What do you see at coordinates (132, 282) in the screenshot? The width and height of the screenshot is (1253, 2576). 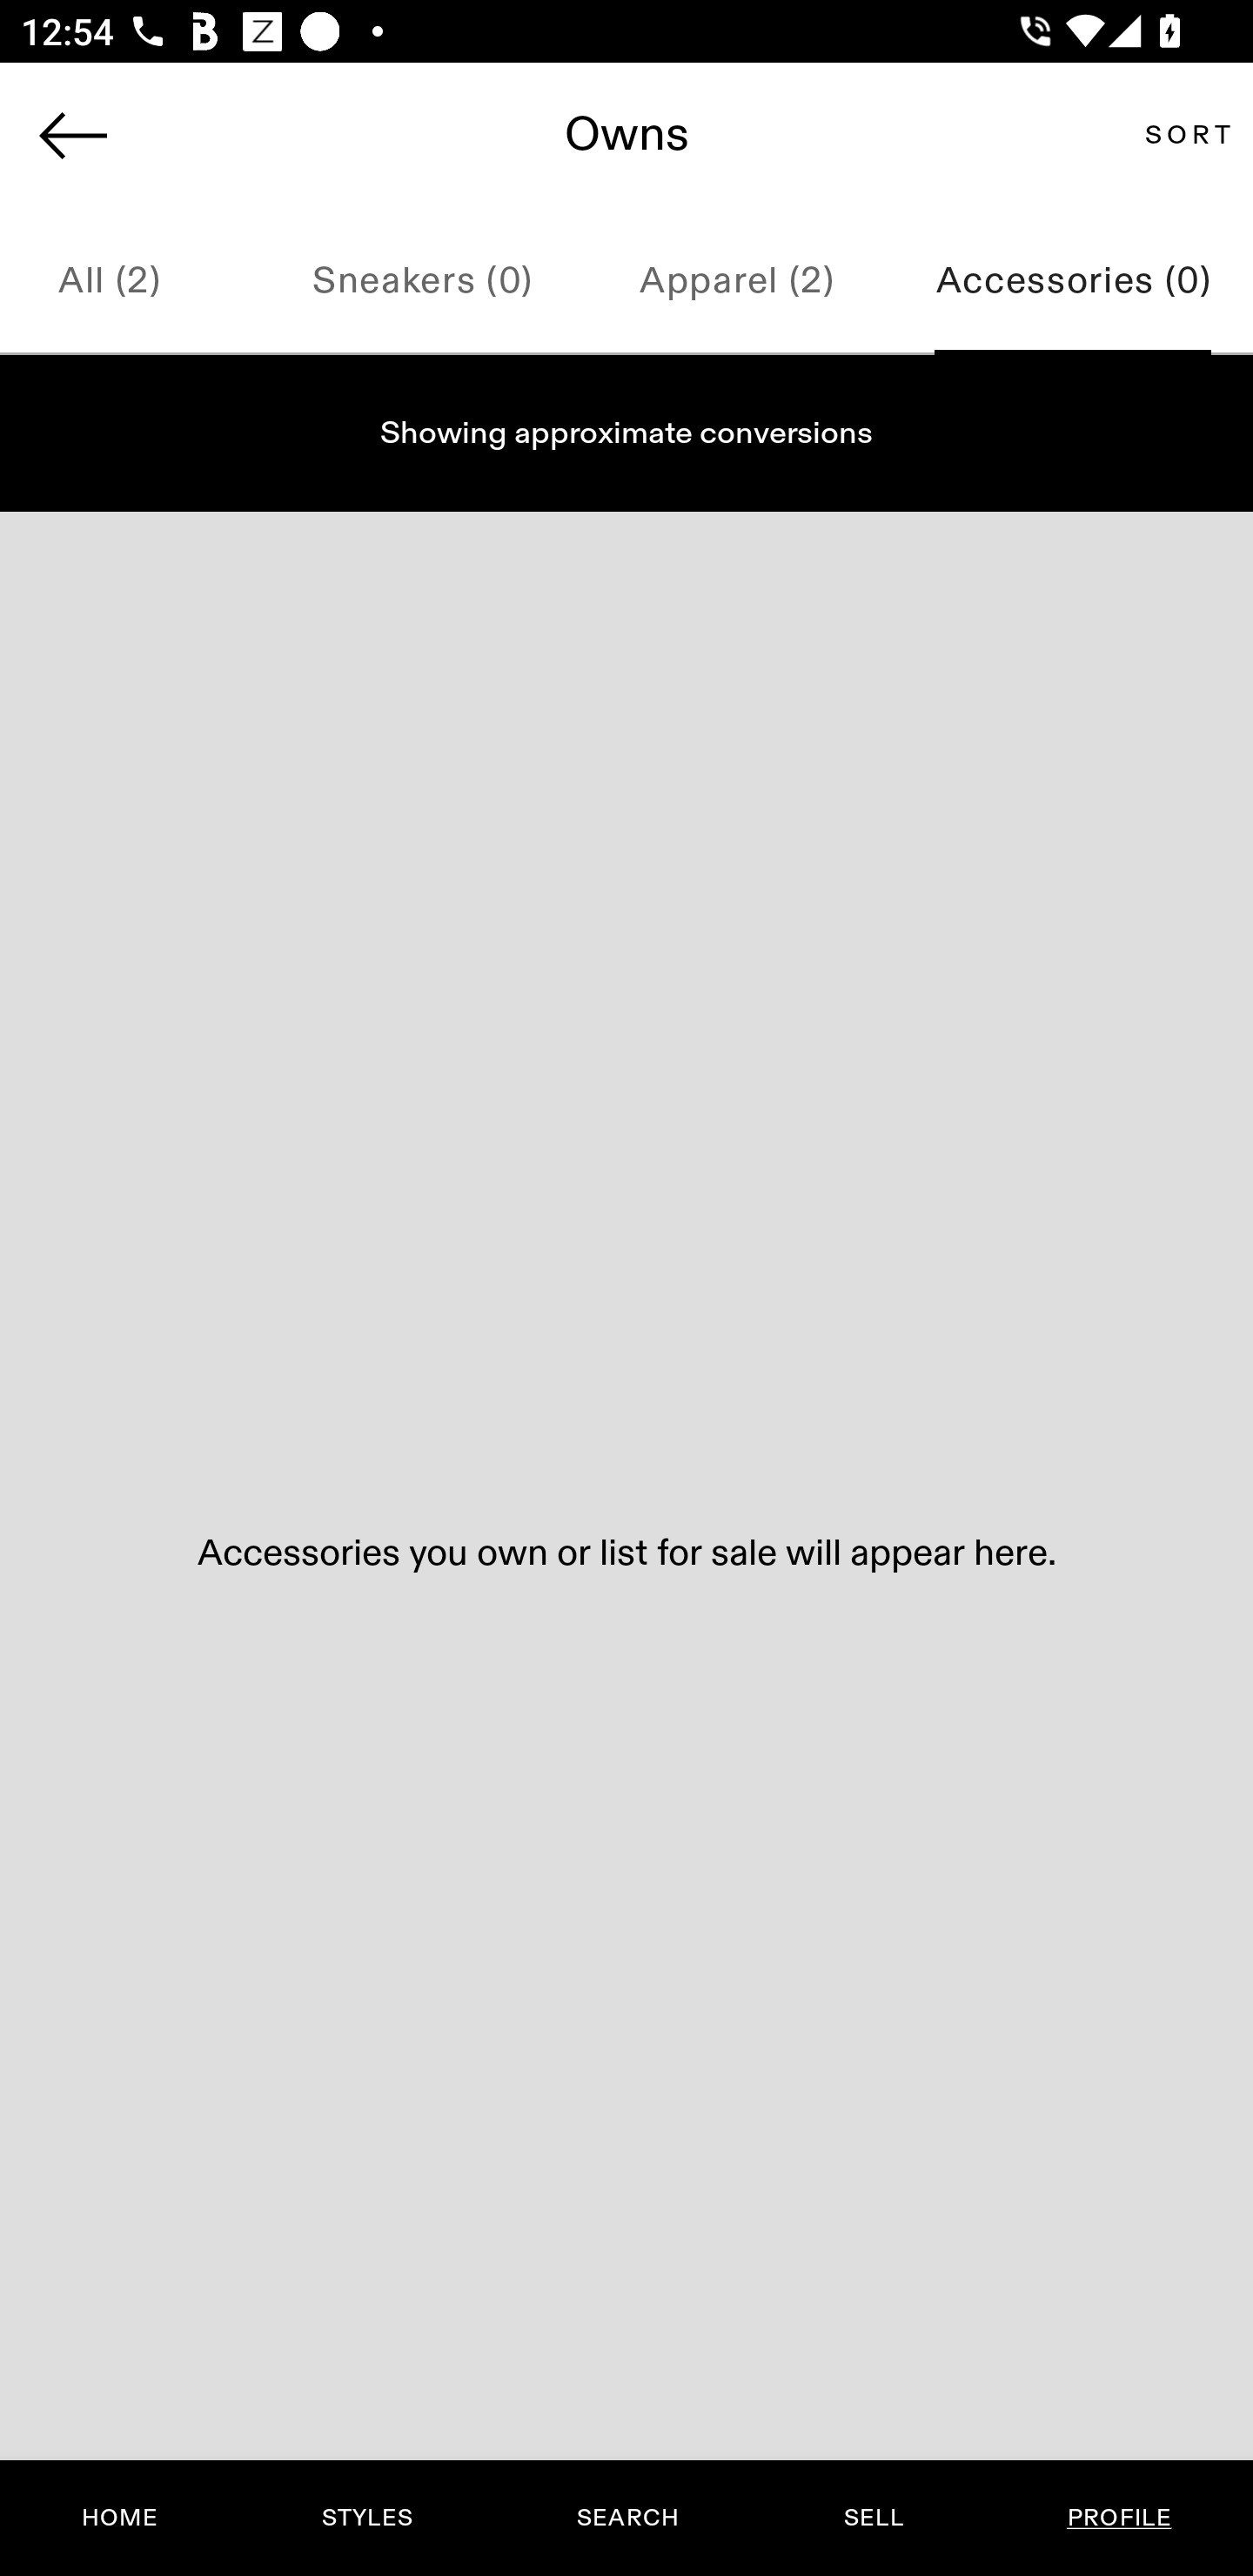 I see `All (2)` at bounding box center [132, 282].